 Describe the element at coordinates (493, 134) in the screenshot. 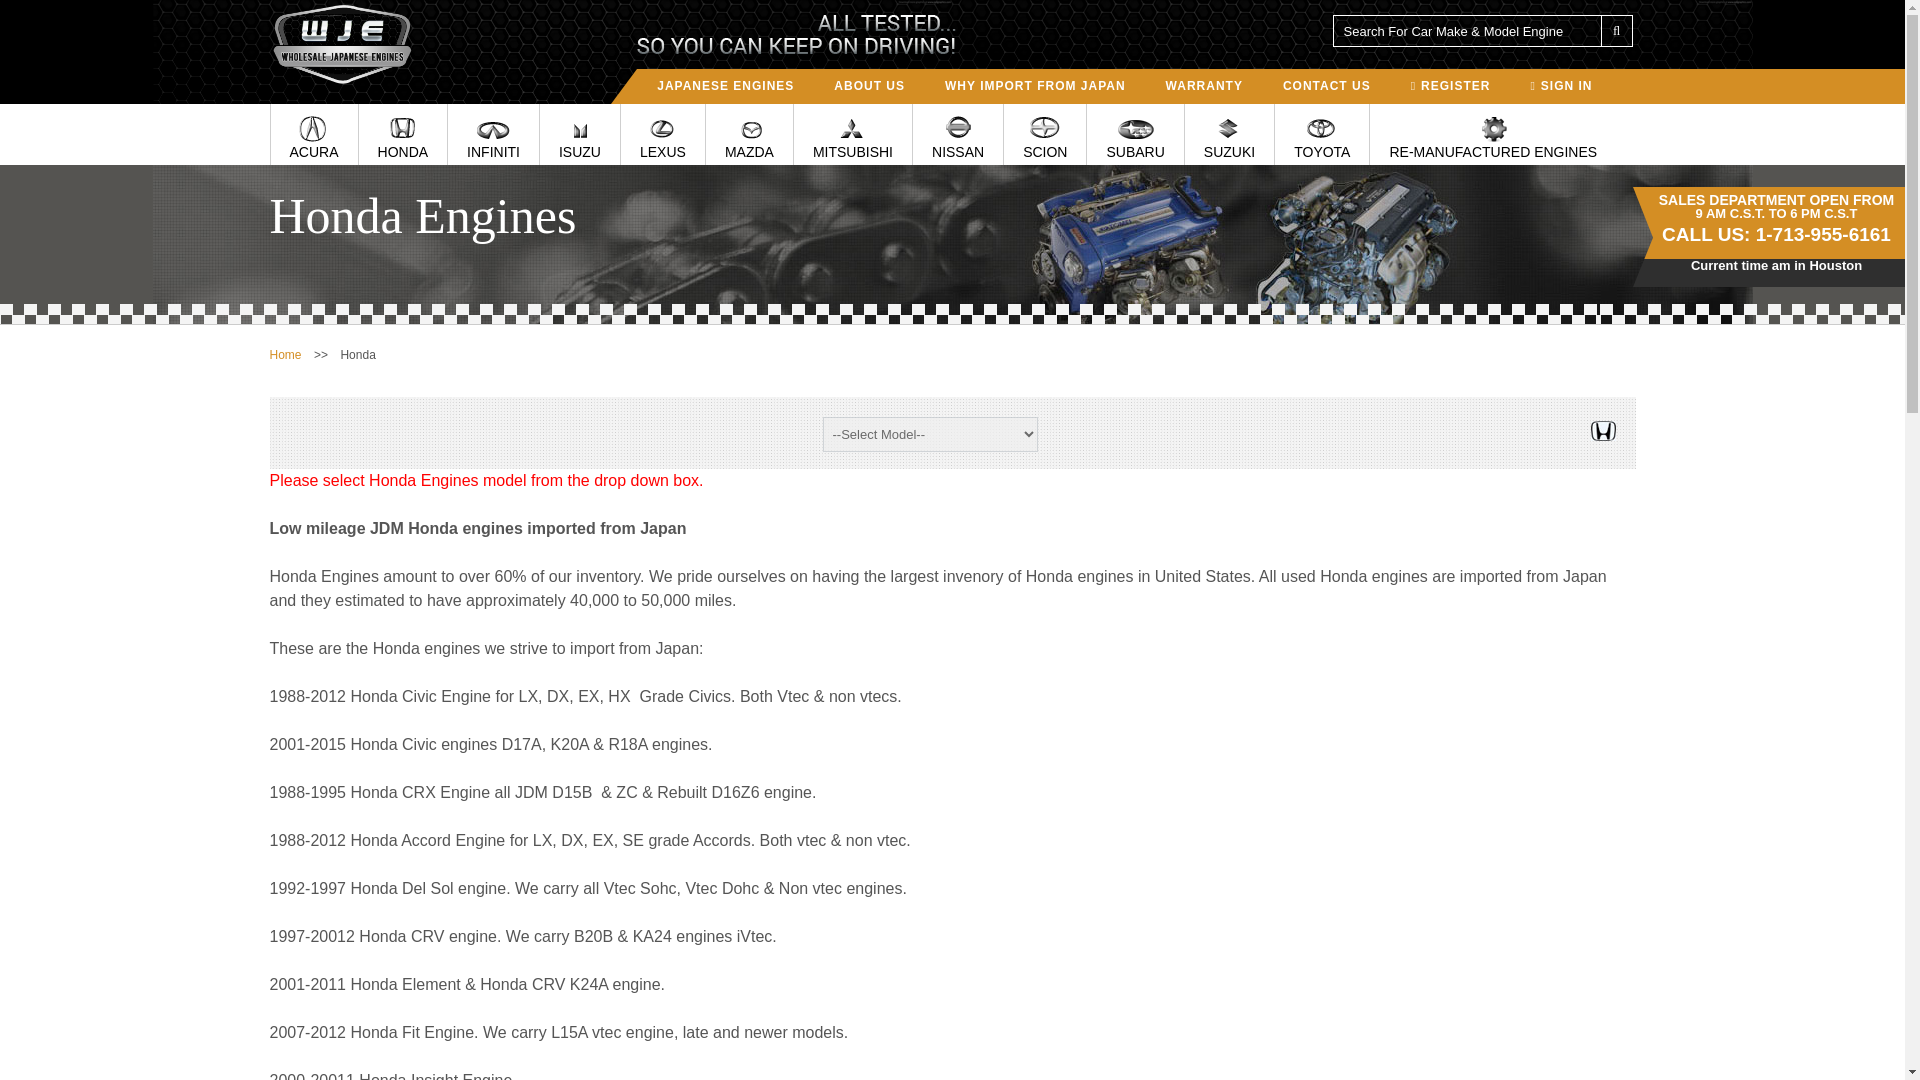

I see `INFINITI` at that location.